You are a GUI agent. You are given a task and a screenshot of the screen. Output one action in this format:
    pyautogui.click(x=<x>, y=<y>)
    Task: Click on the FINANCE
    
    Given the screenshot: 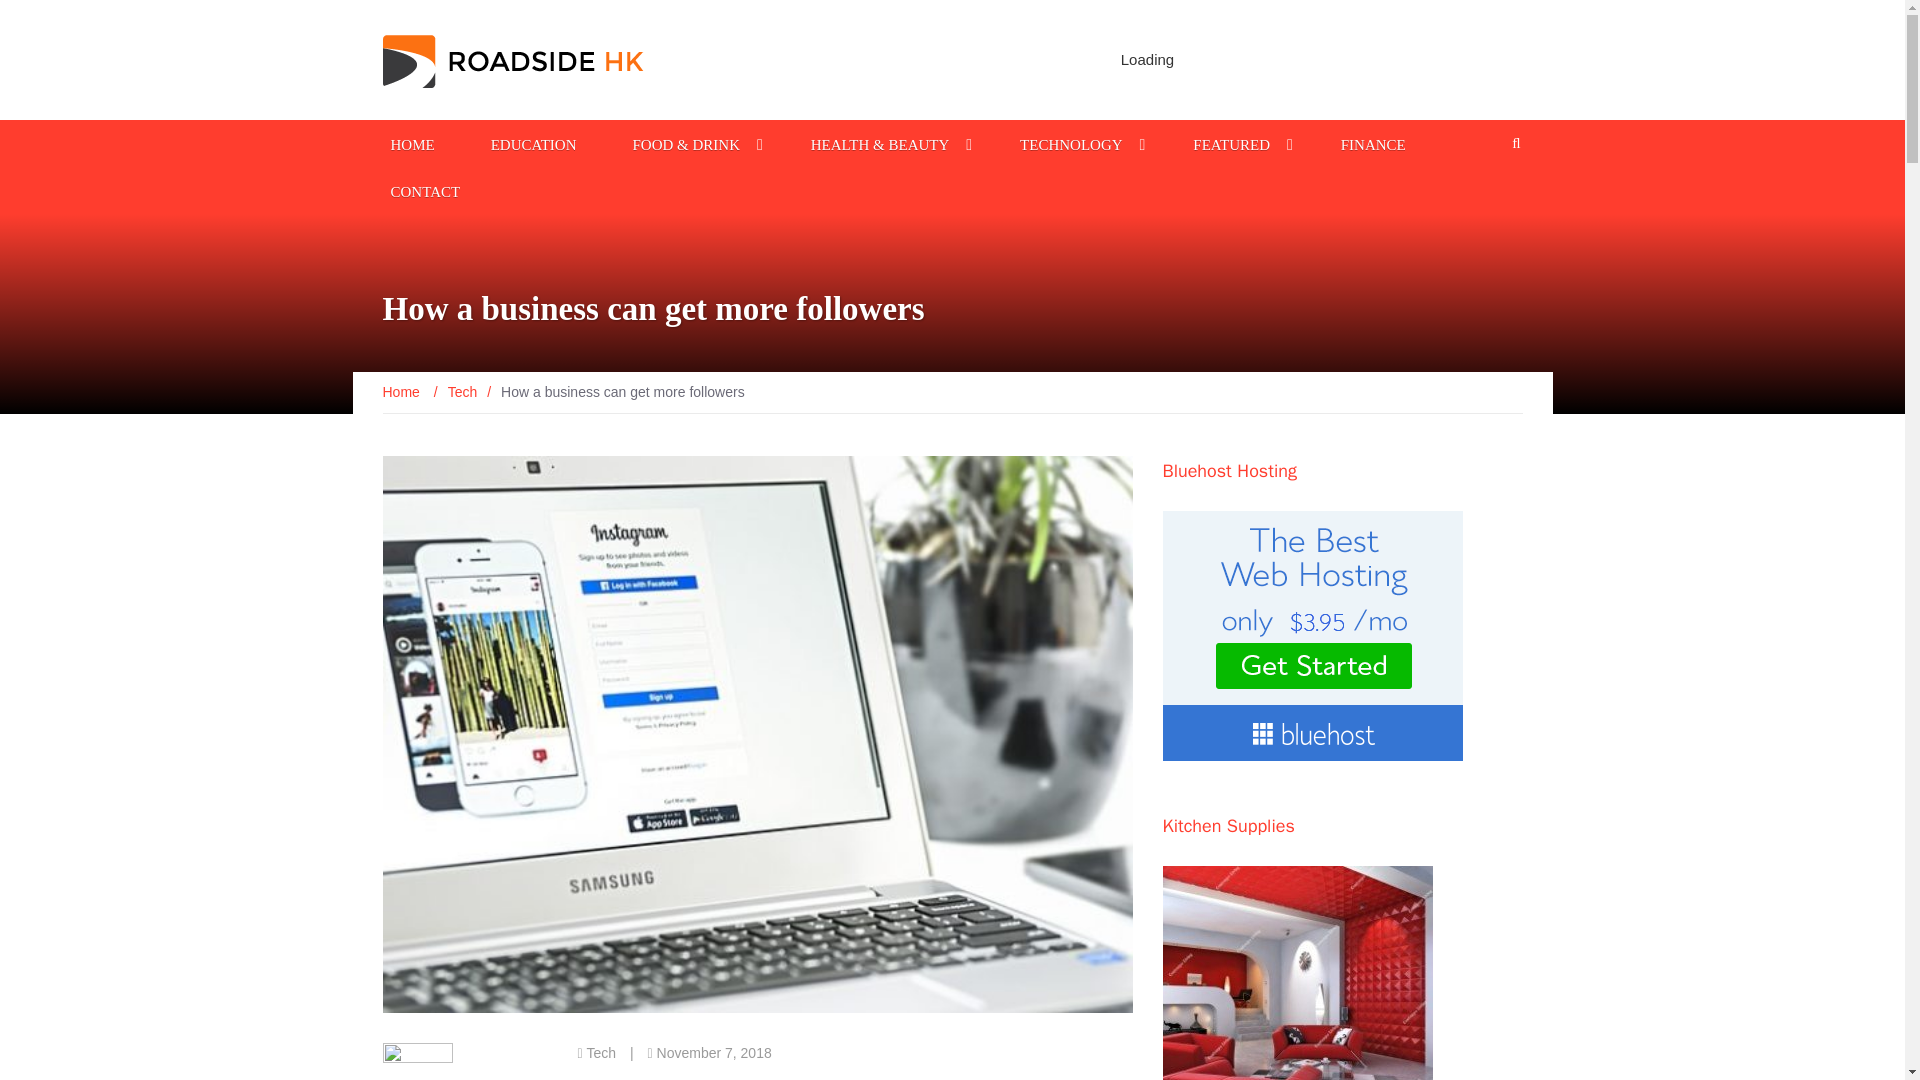 What is the action you would take?
    pyautogui.click(x=1372, y=143)
    